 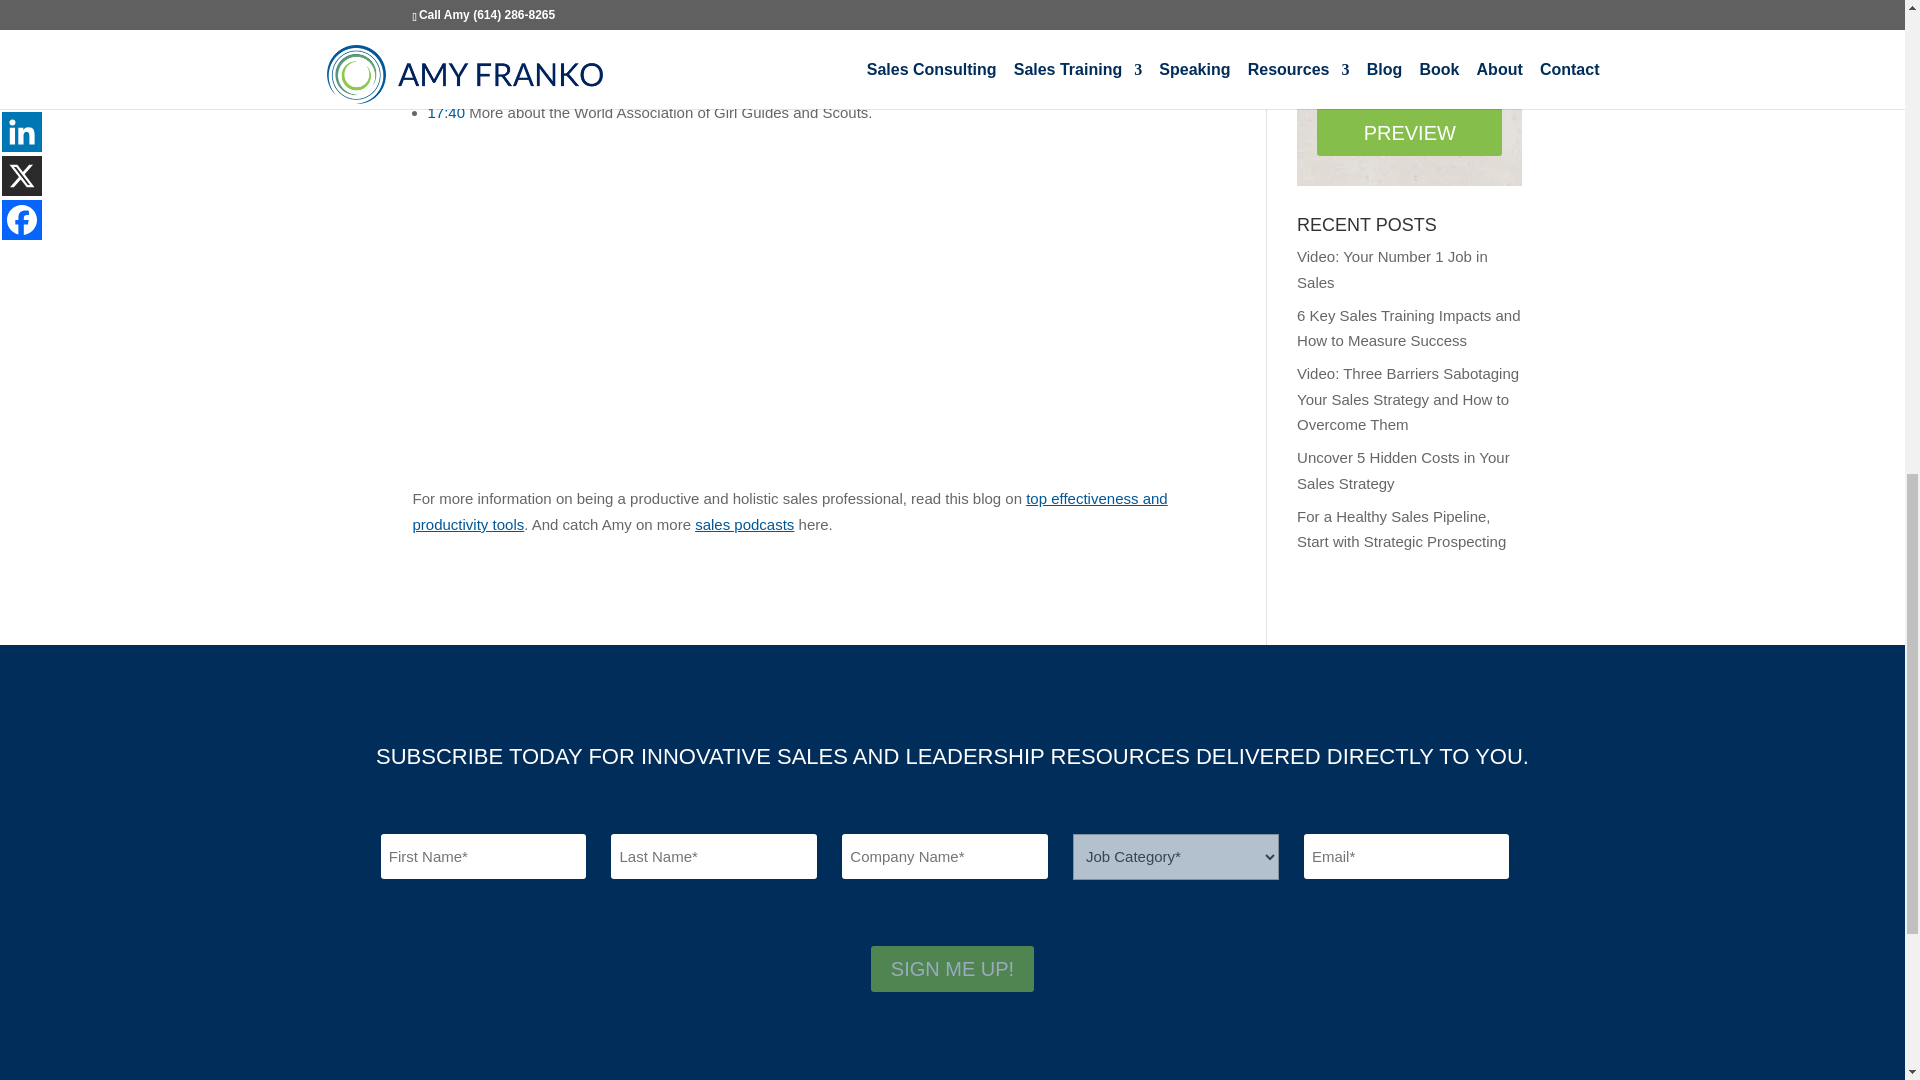 I want to click on 09:51, so click(x=447, y=8).